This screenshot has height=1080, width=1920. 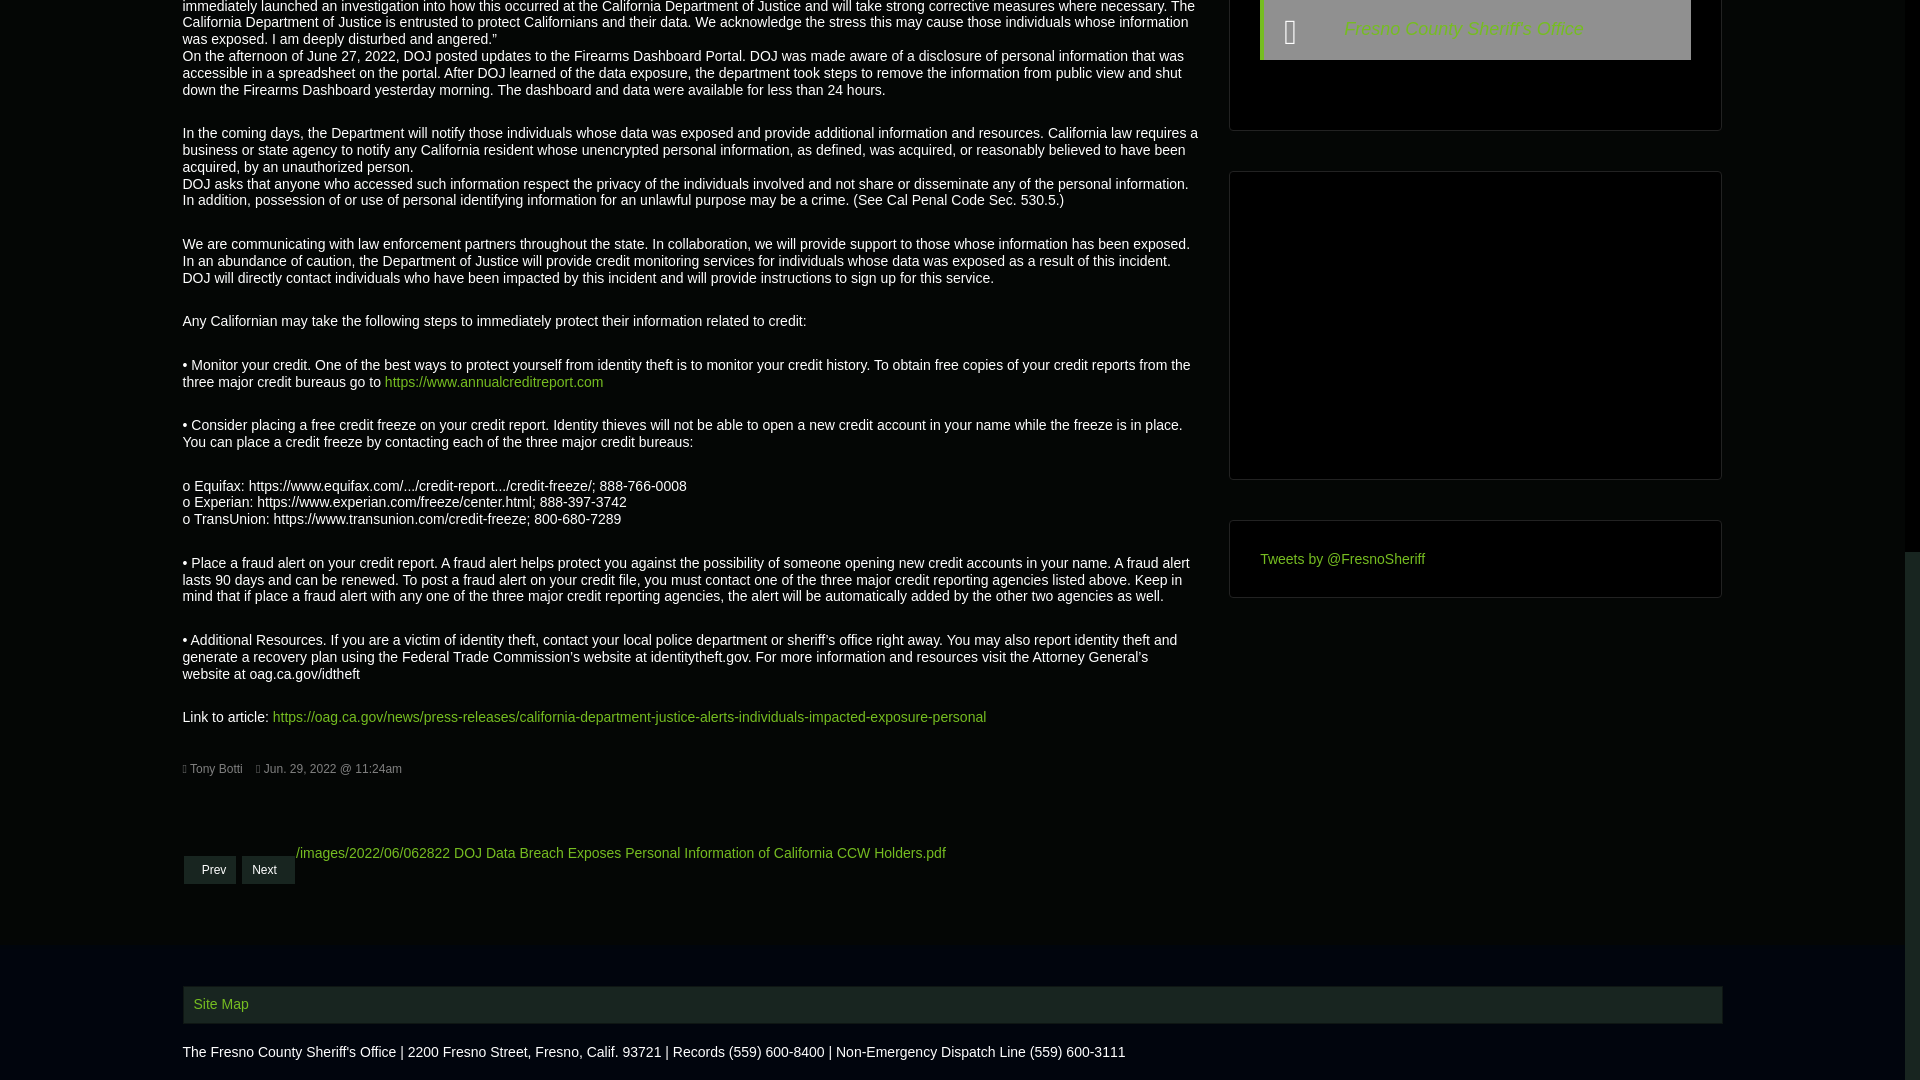 I want to click on Published: , so click(x=328, y=768).